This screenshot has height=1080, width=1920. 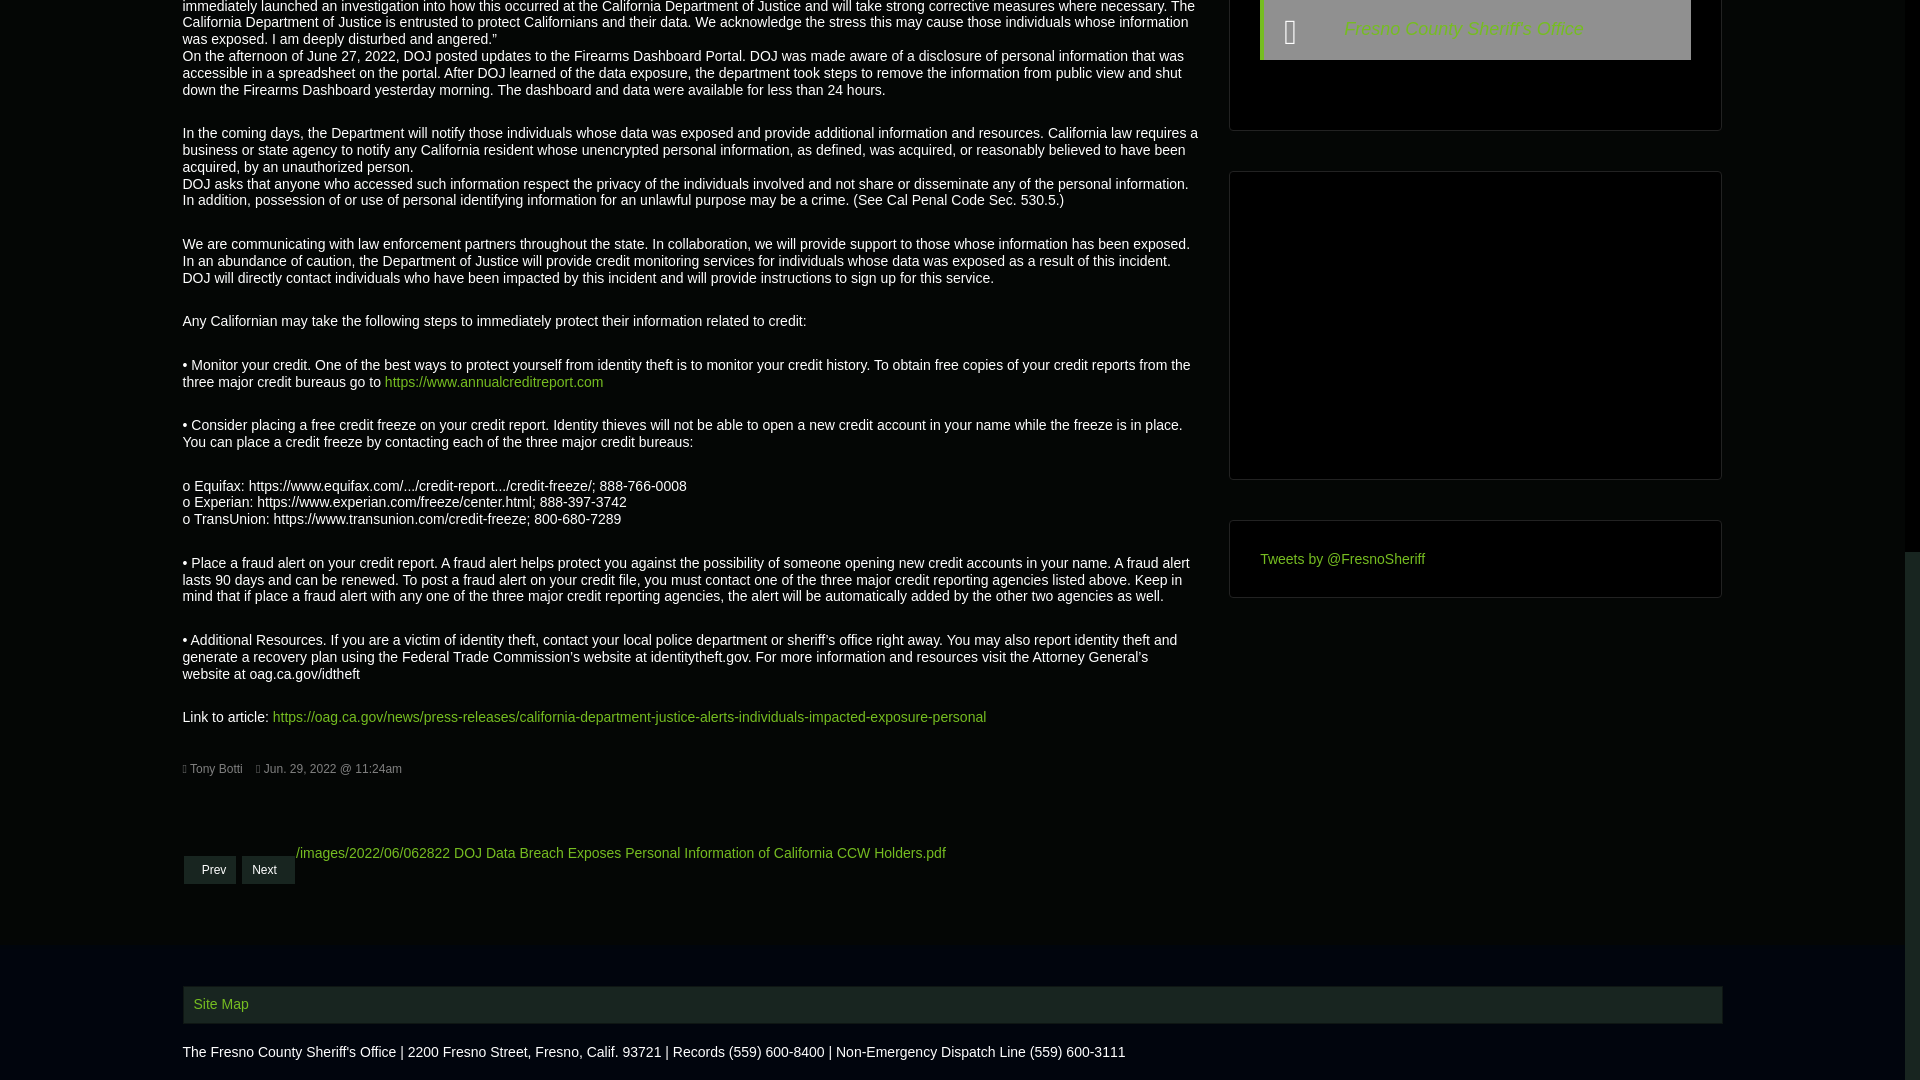 I want to click on Published: , so click(x=328, y=768).